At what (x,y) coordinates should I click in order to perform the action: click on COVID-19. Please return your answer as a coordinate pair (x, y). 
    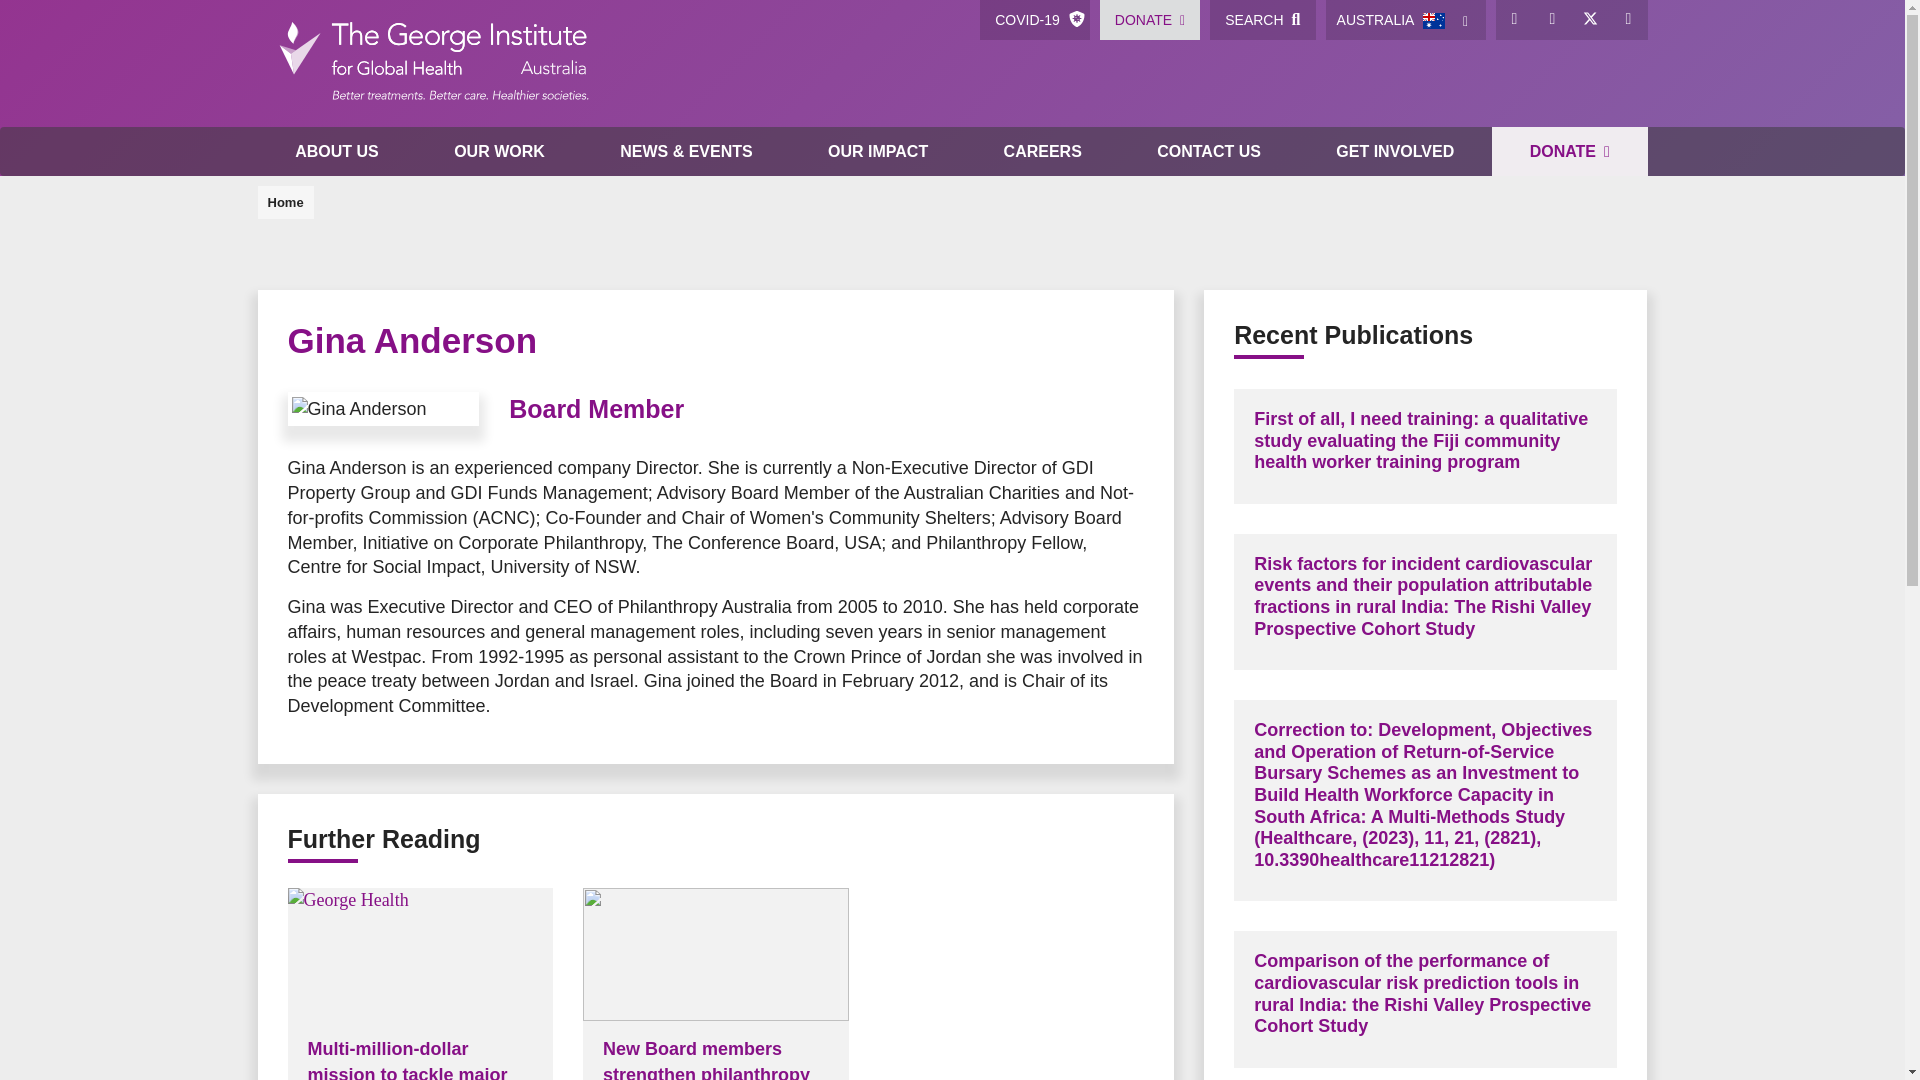
    Looking at the image, I should click on (1034, 20).